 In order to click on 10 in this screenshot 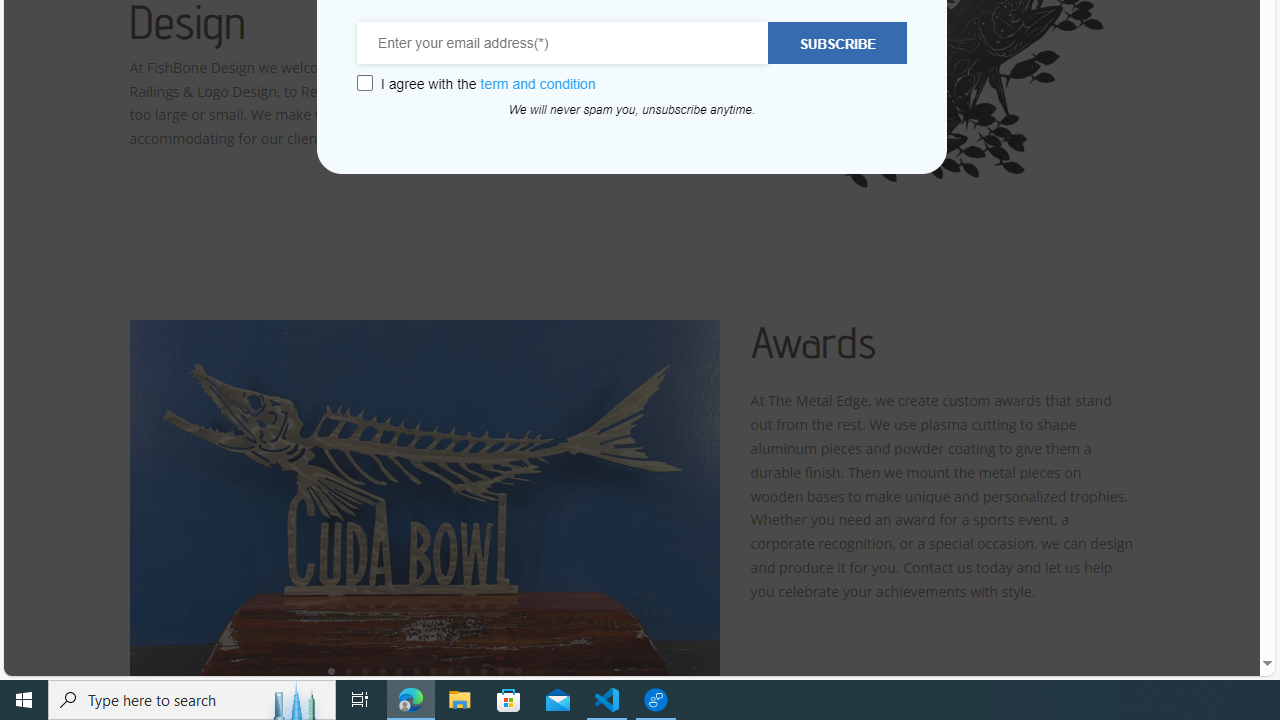, I will do `click(484, 670)`.